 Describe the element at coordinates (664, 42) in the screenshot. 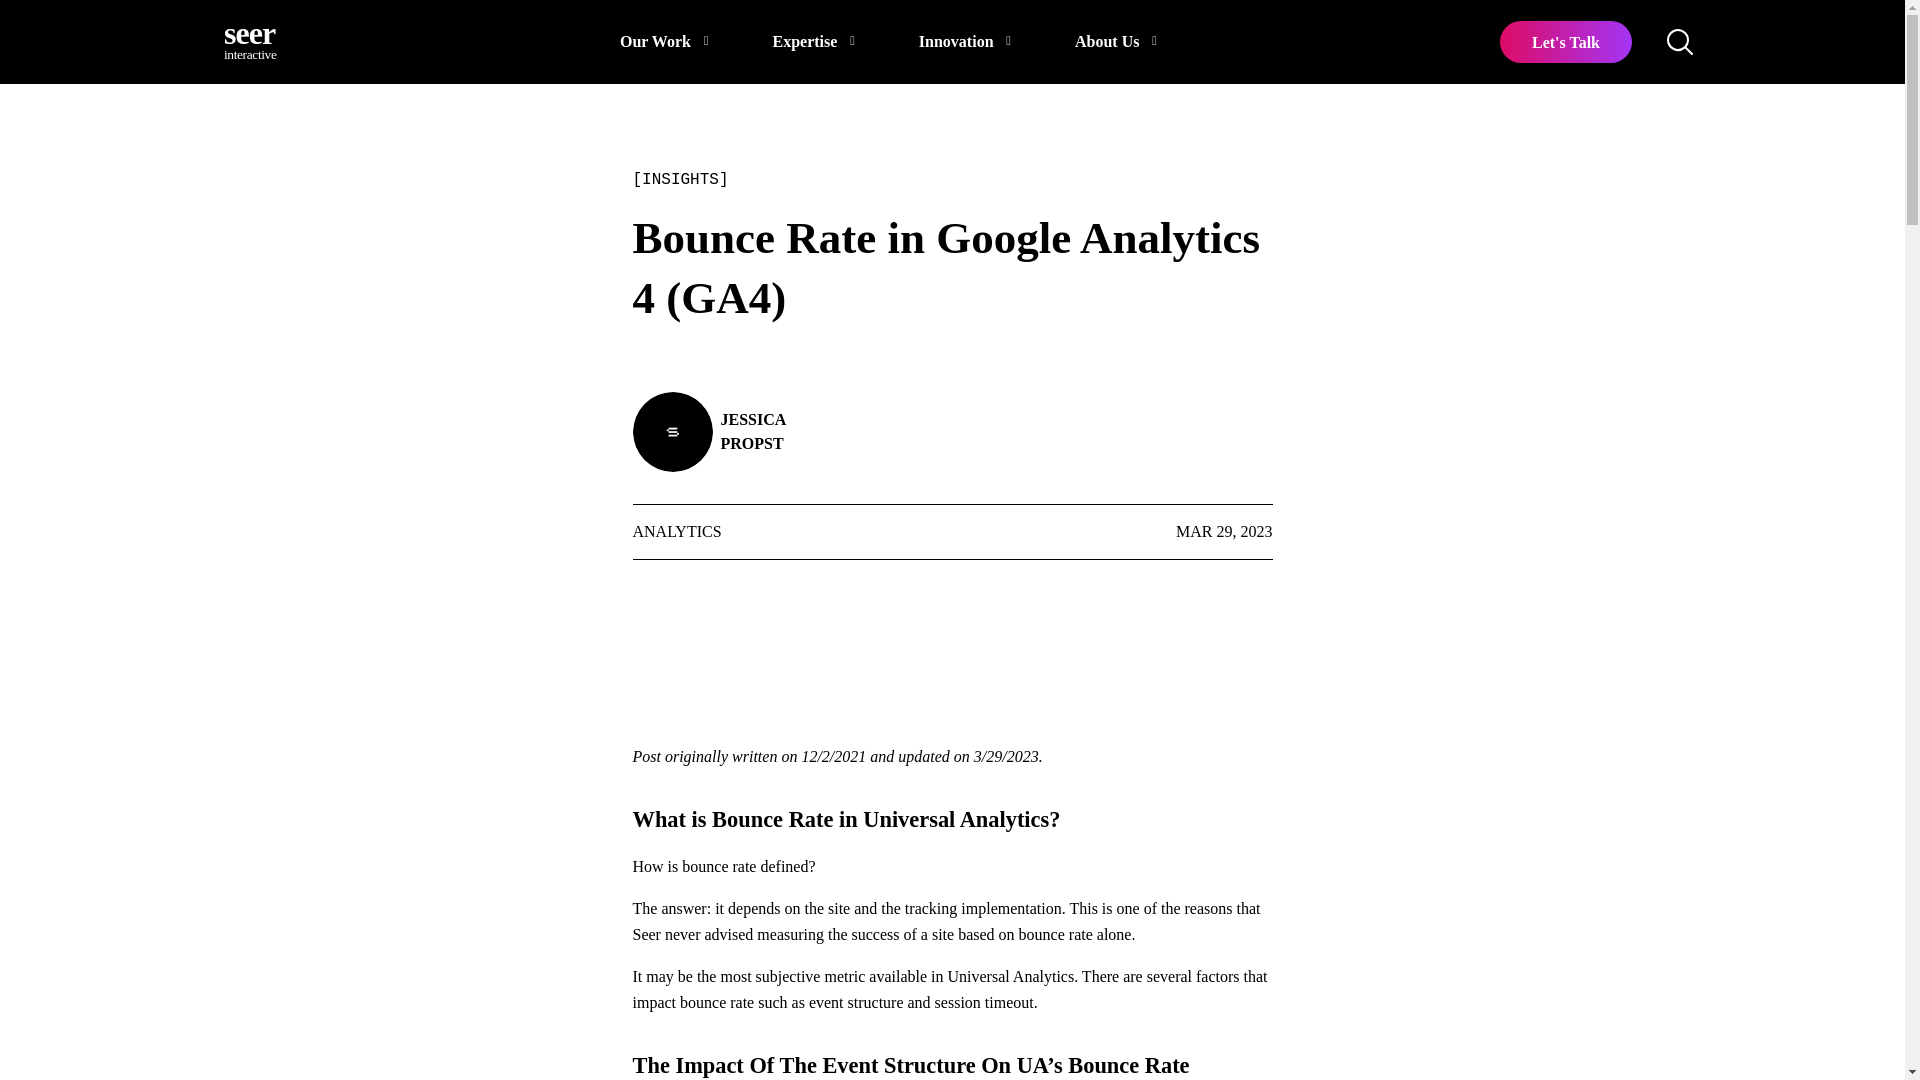

I see `Our Work` at that location.